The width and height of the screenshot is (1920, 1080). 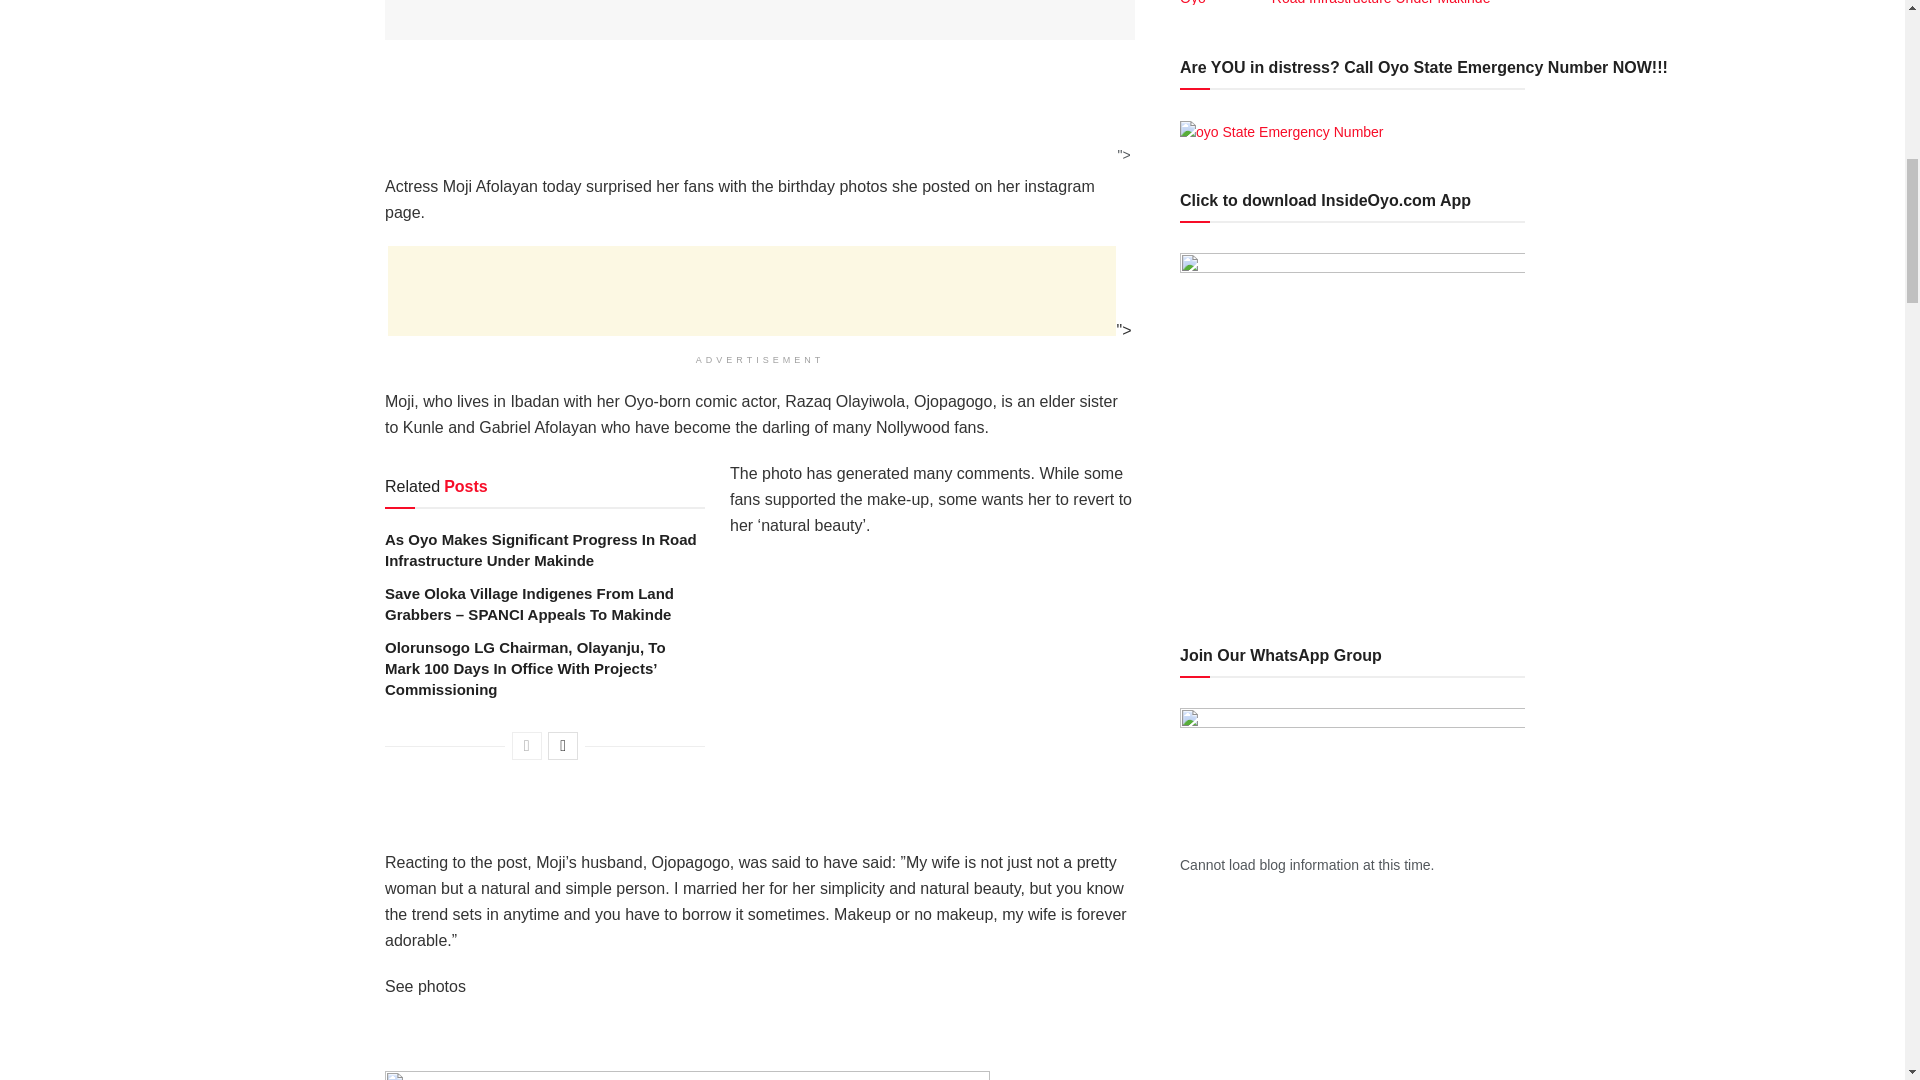 What do you see at coordinates (526, 746) in the screenshot?
I see `Previous` at bounding box center [526, 746].